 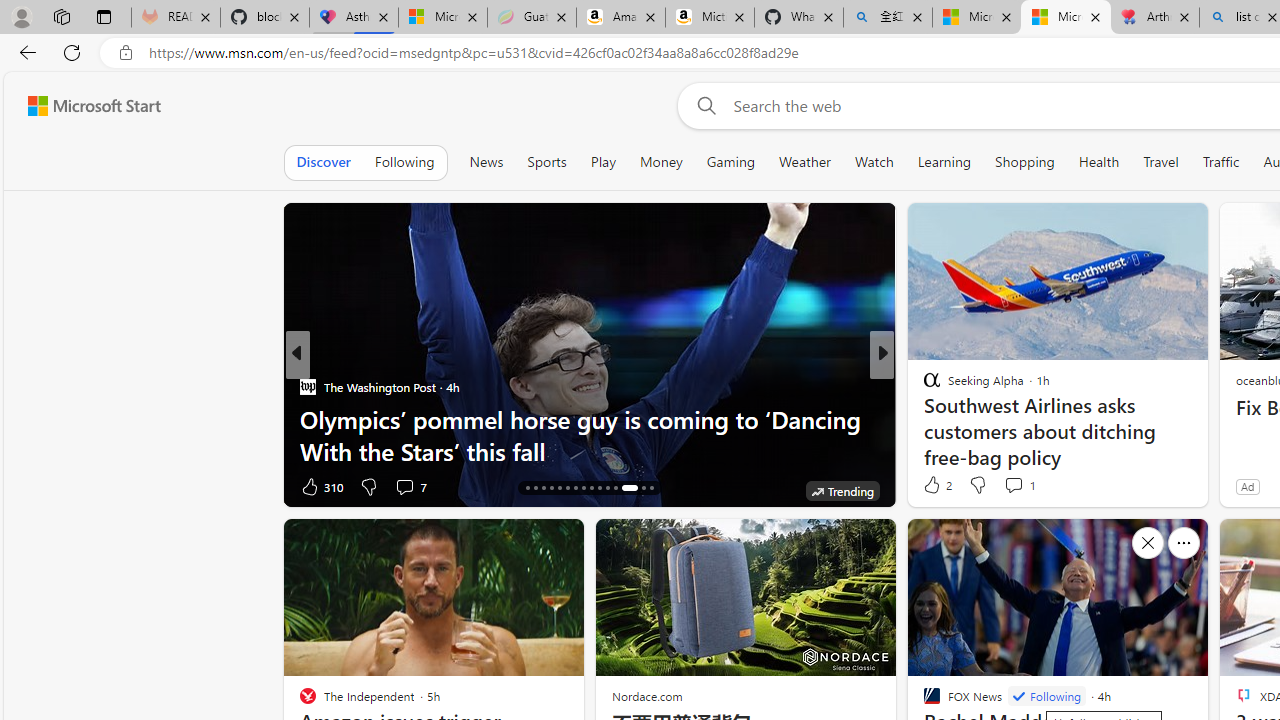 What do you see at coordinates (944, 162) in the screenshot?
I see `Learning` at bounding box center [944, 162].